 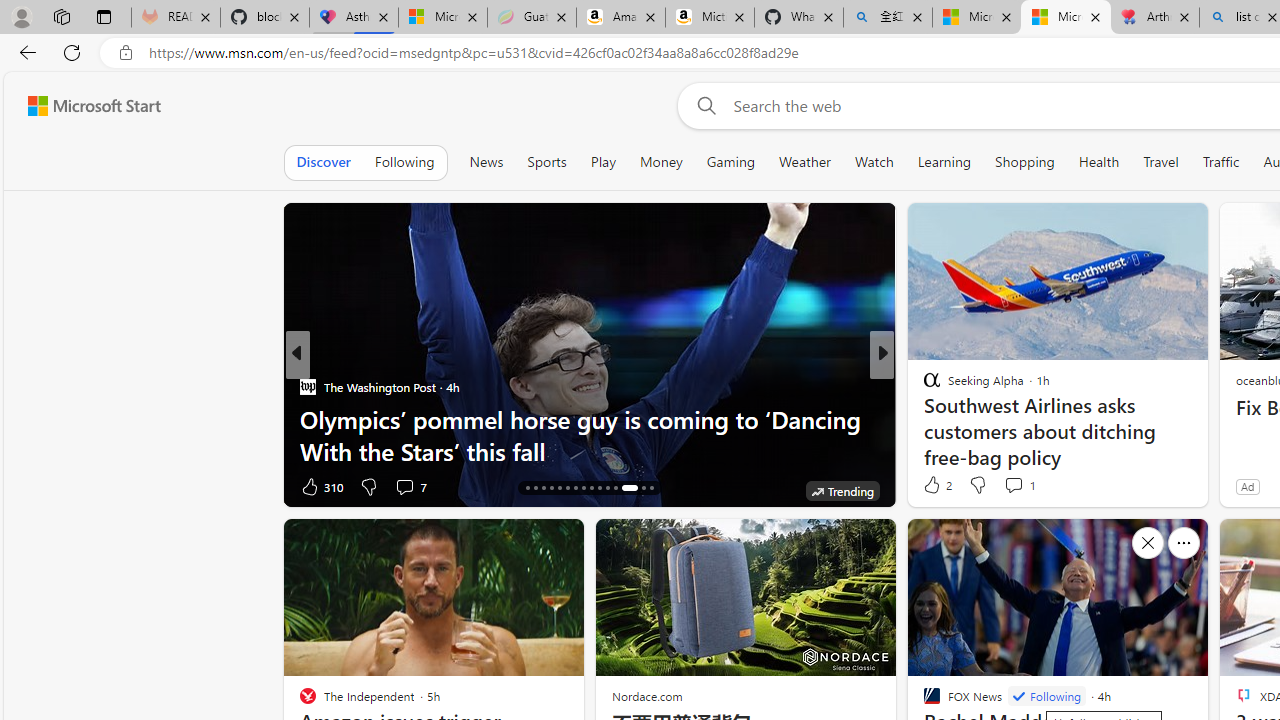 What do you see at coordinates (944, 162) in the screenshot?
I see `Learning` at bounding box center [944, 162].